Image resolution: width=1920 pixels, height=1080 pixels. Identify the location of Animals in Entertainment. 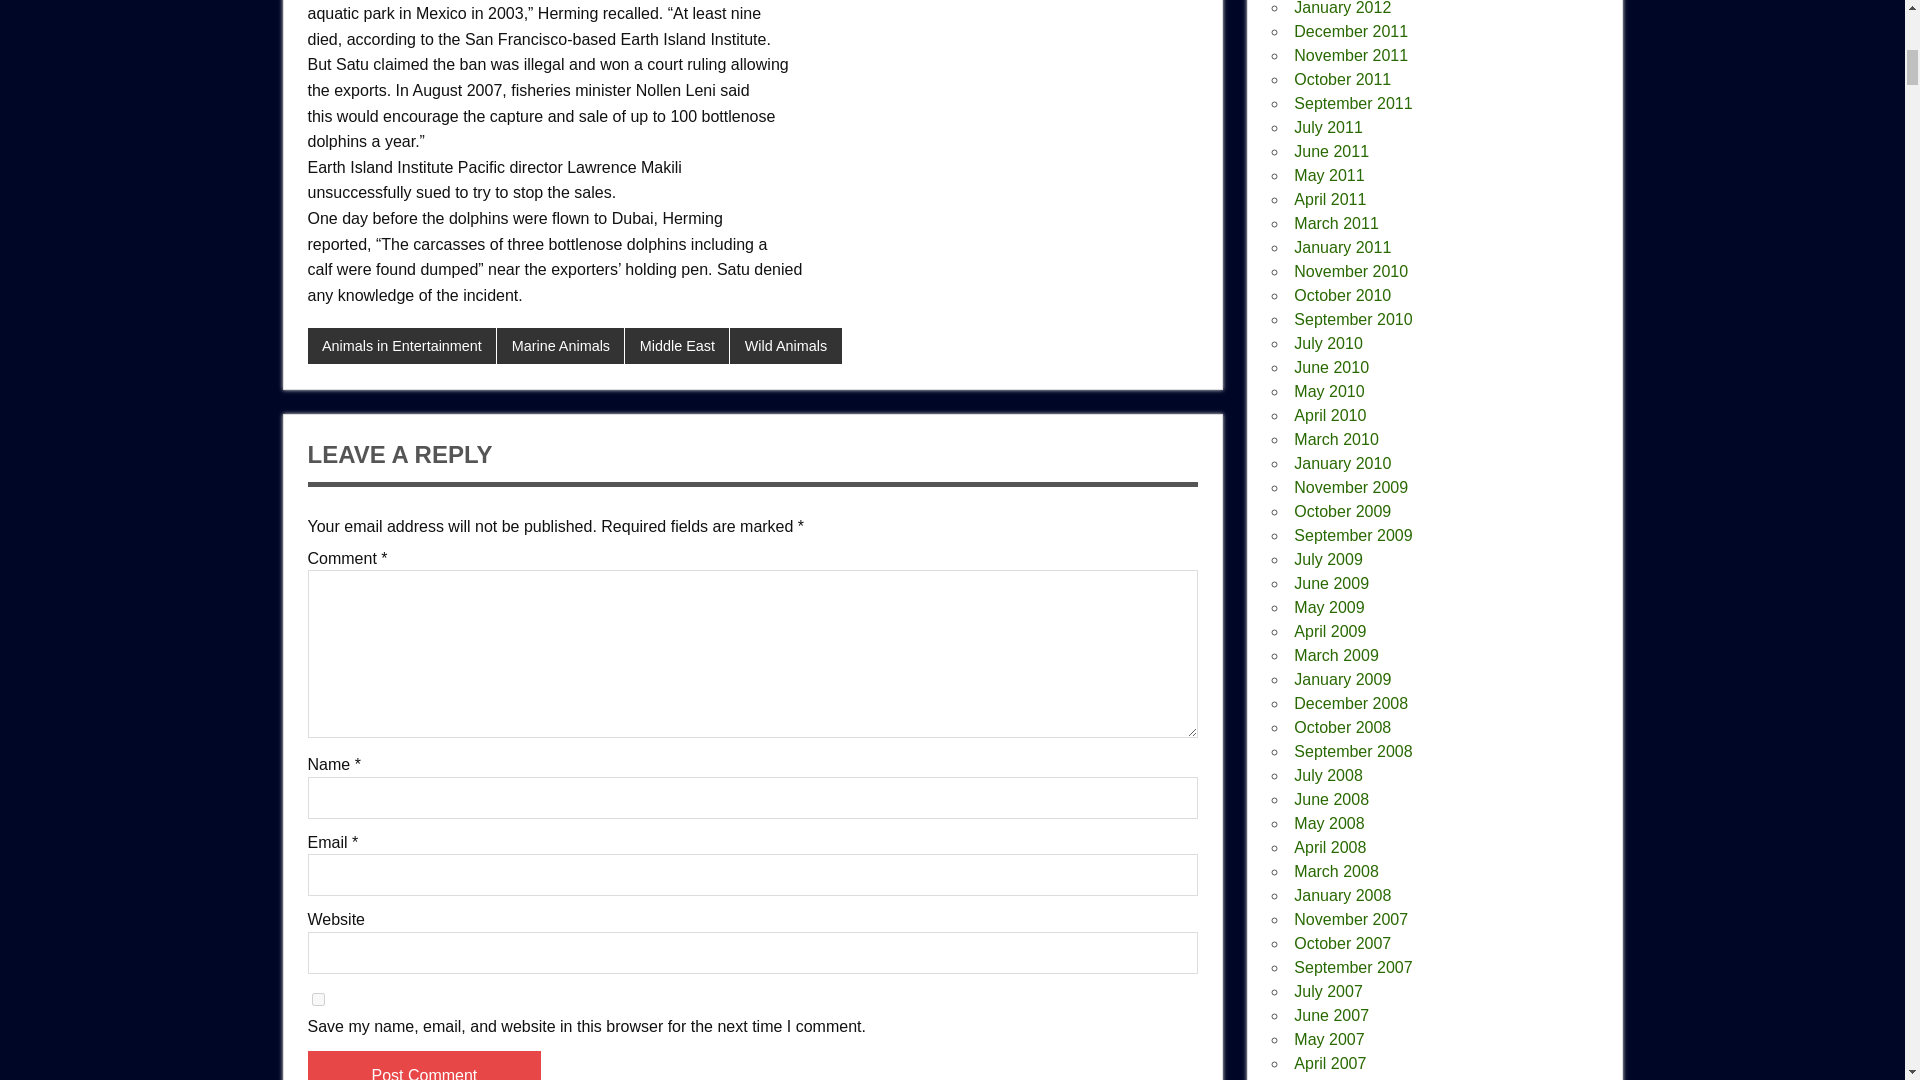
(402, 346).